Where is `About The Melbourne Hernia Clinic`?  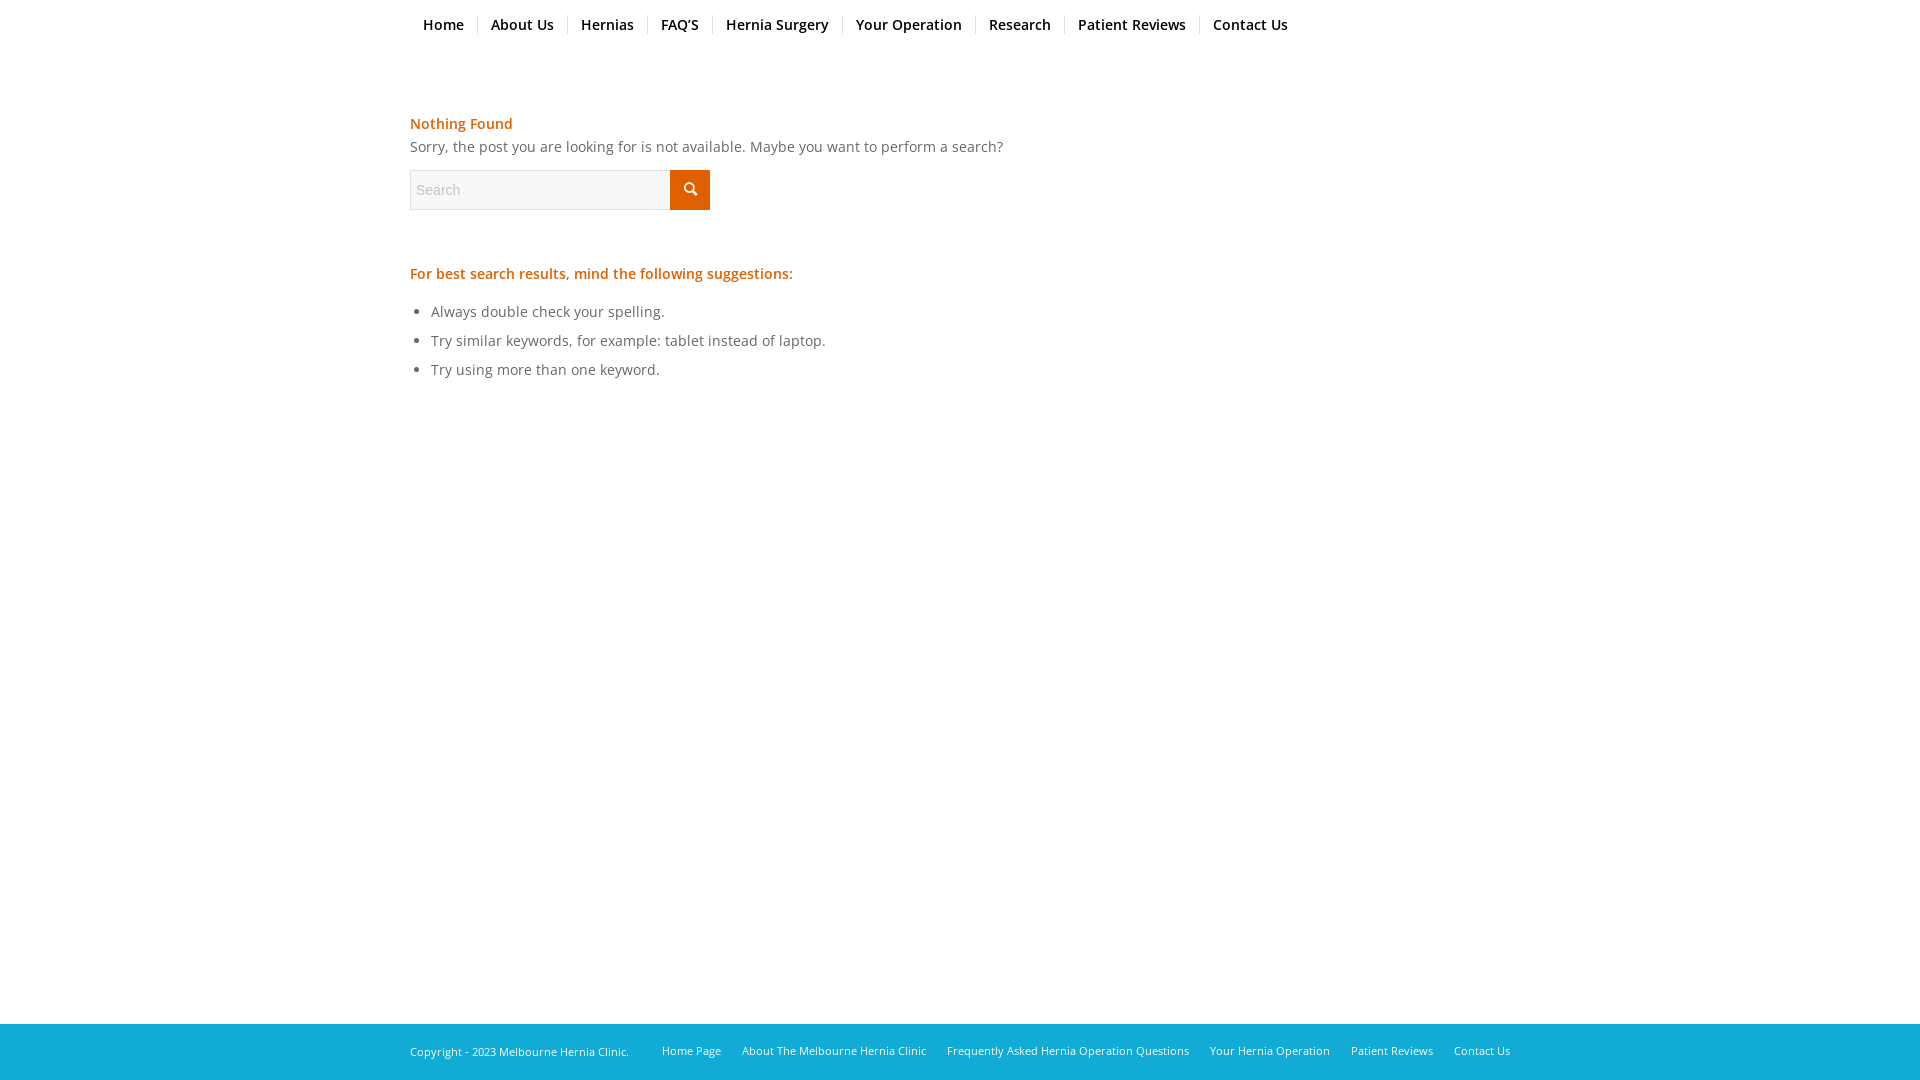
About The Melbourne Hernia Clinic is located at coordinates (834, 1050).